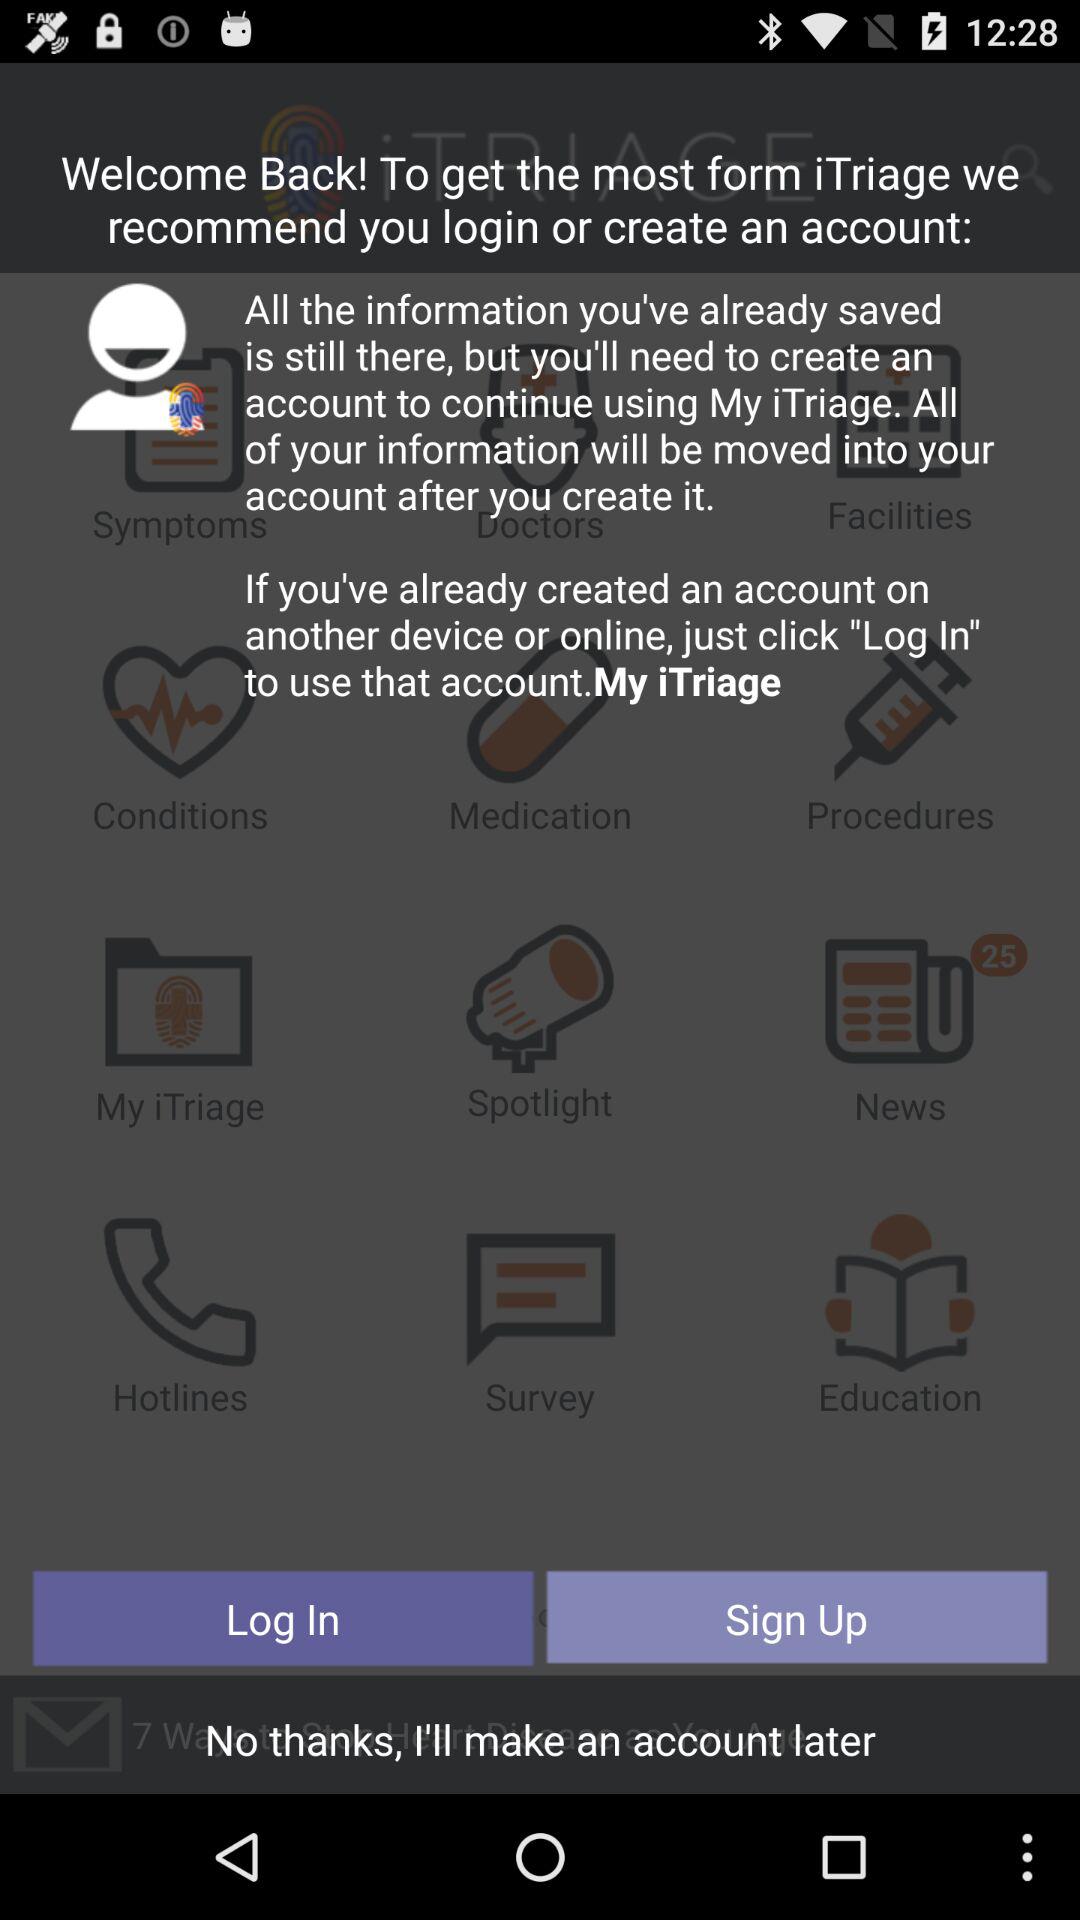 The height and width of the screenshot is (1920, 1080). I want to click on open icon above no thanks i item, so click(283, 1618).